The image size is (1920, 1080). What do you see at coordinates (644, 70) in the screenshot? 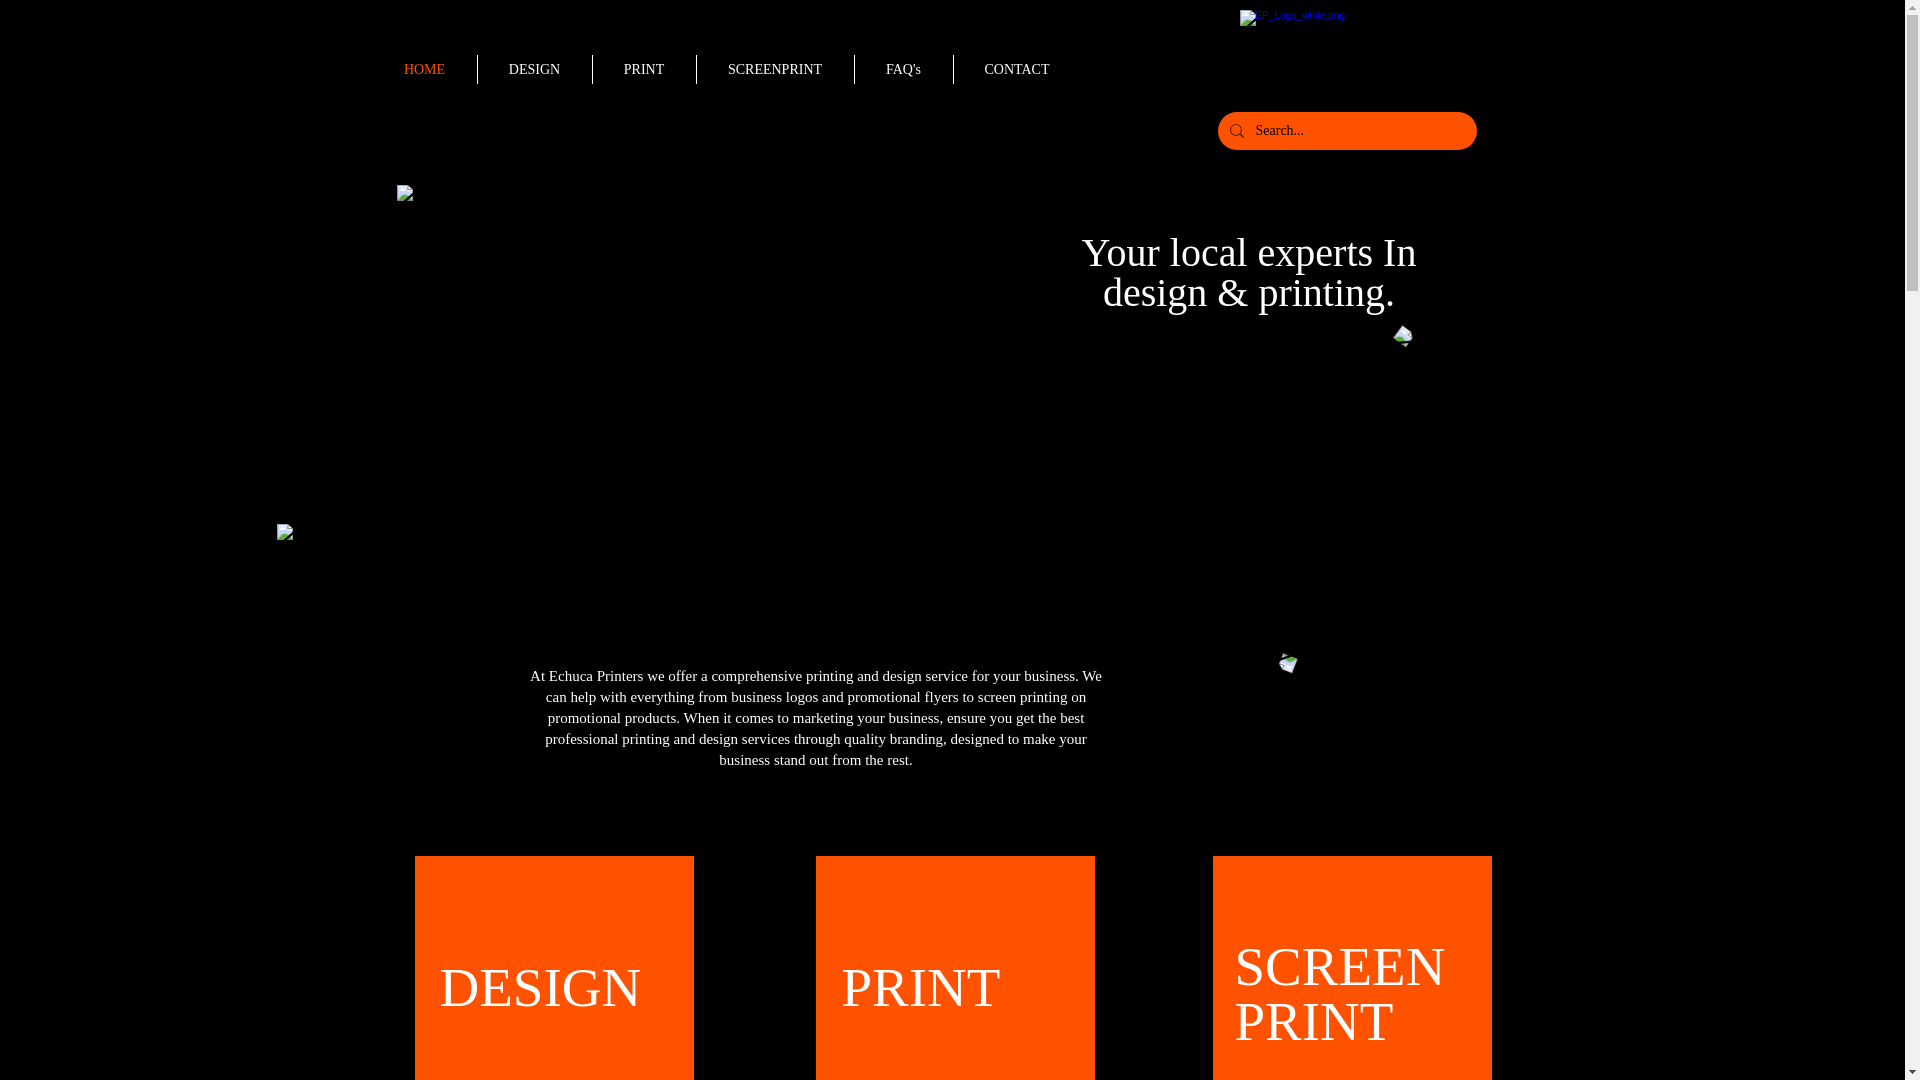
I see `PRINT` at bounding box center [644, 70].